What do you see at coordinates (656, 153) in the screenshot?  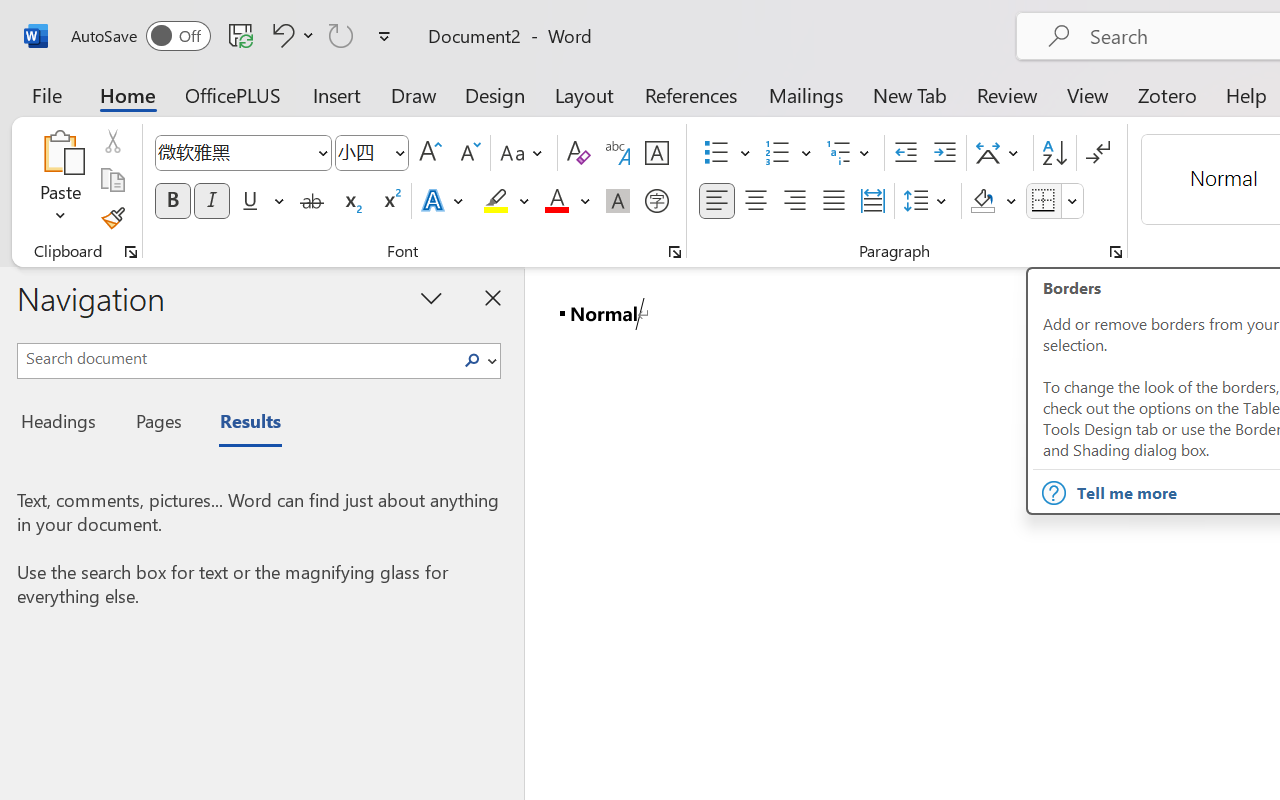 I see `Character Border` at bounding box center [656, 153].